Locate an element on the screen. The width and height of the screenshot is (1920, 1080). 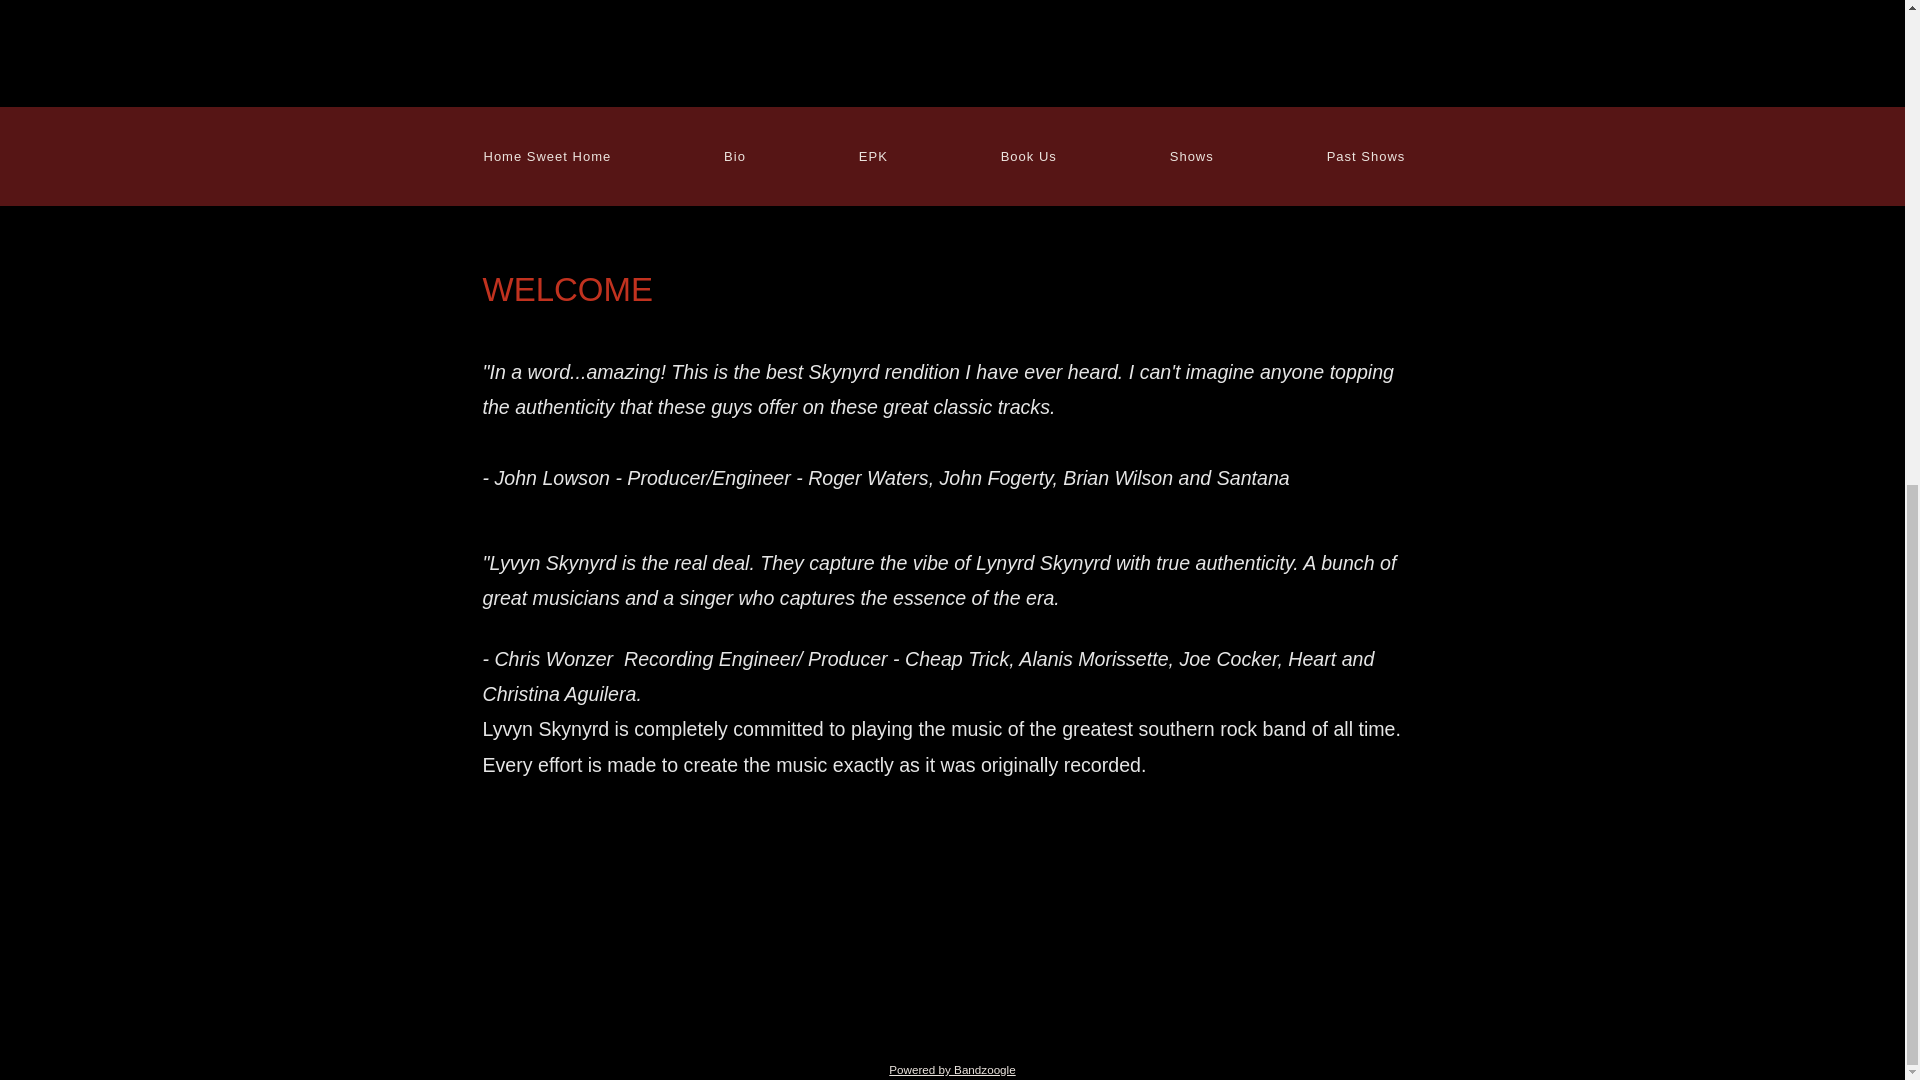
Shows is located at coordinates (1191, 156).